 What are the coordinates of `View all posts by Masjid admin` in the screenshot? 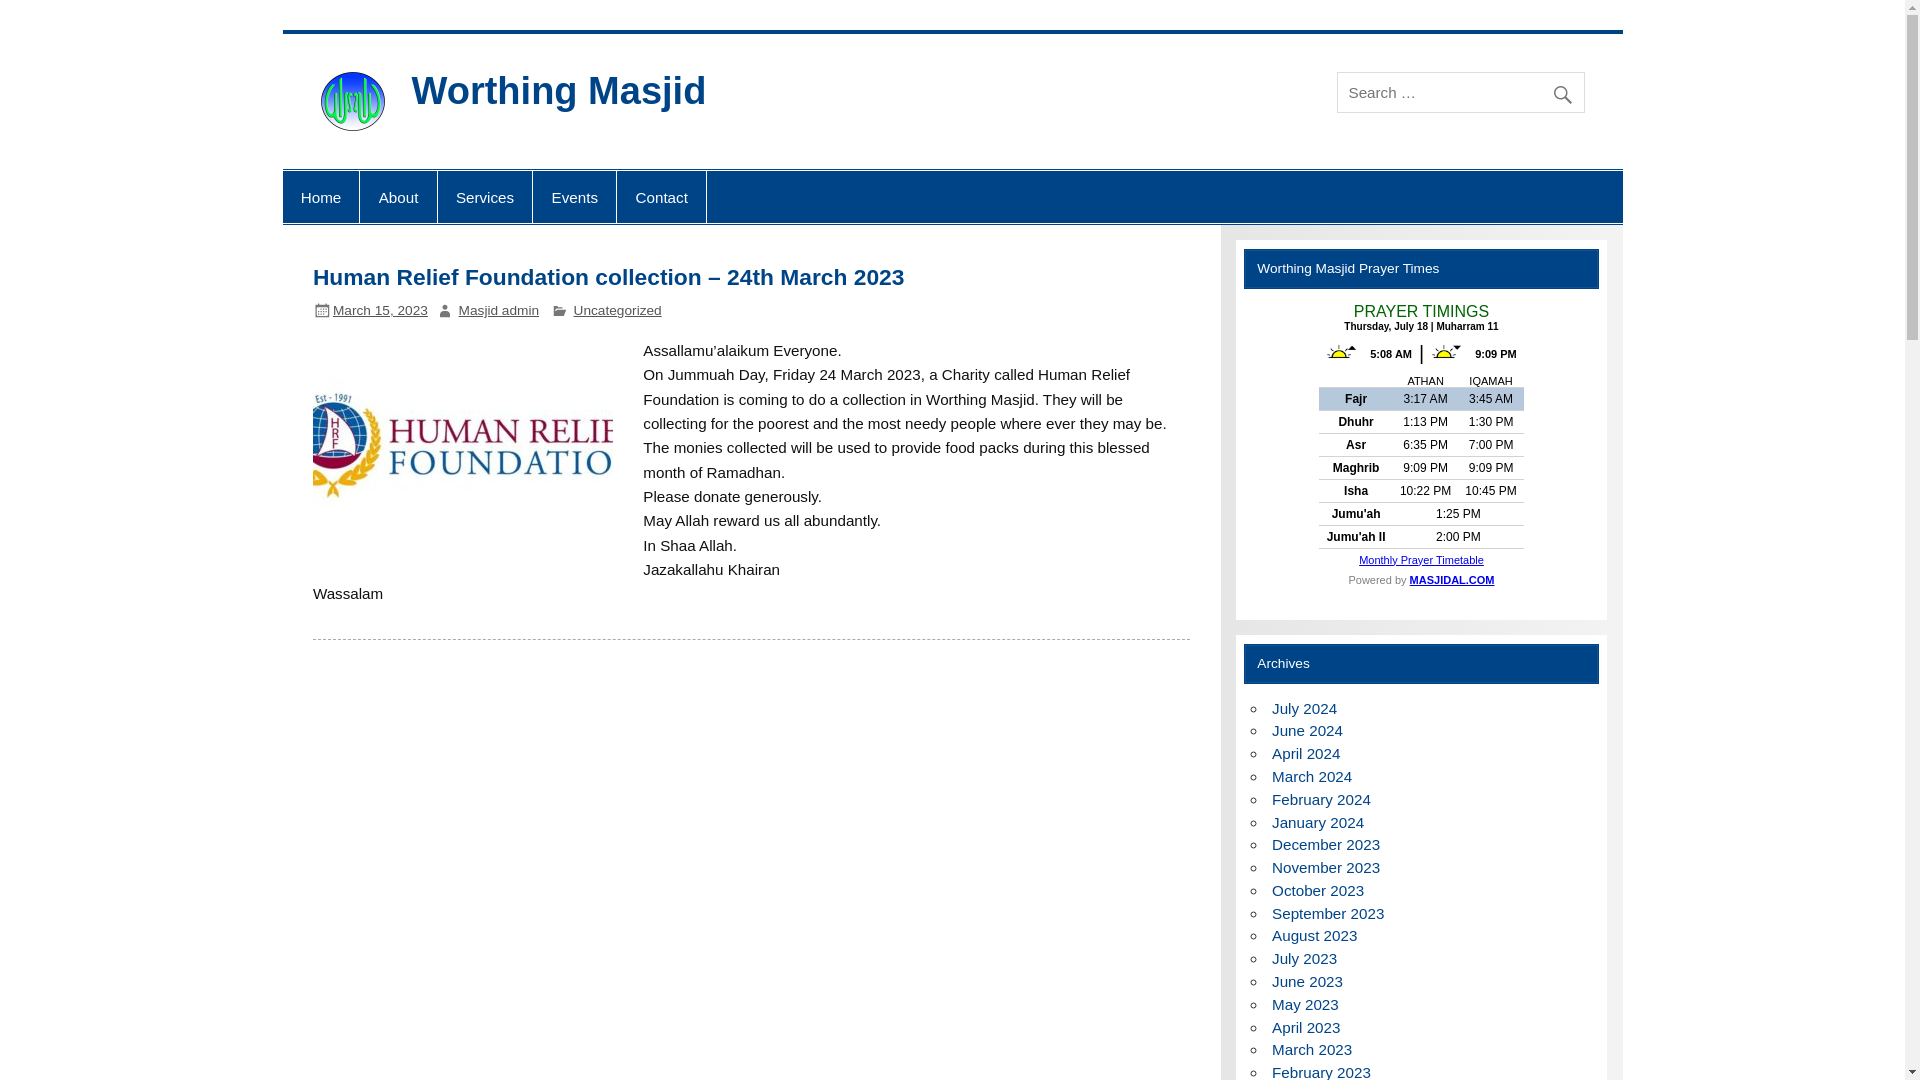 It's located at (498, 310).